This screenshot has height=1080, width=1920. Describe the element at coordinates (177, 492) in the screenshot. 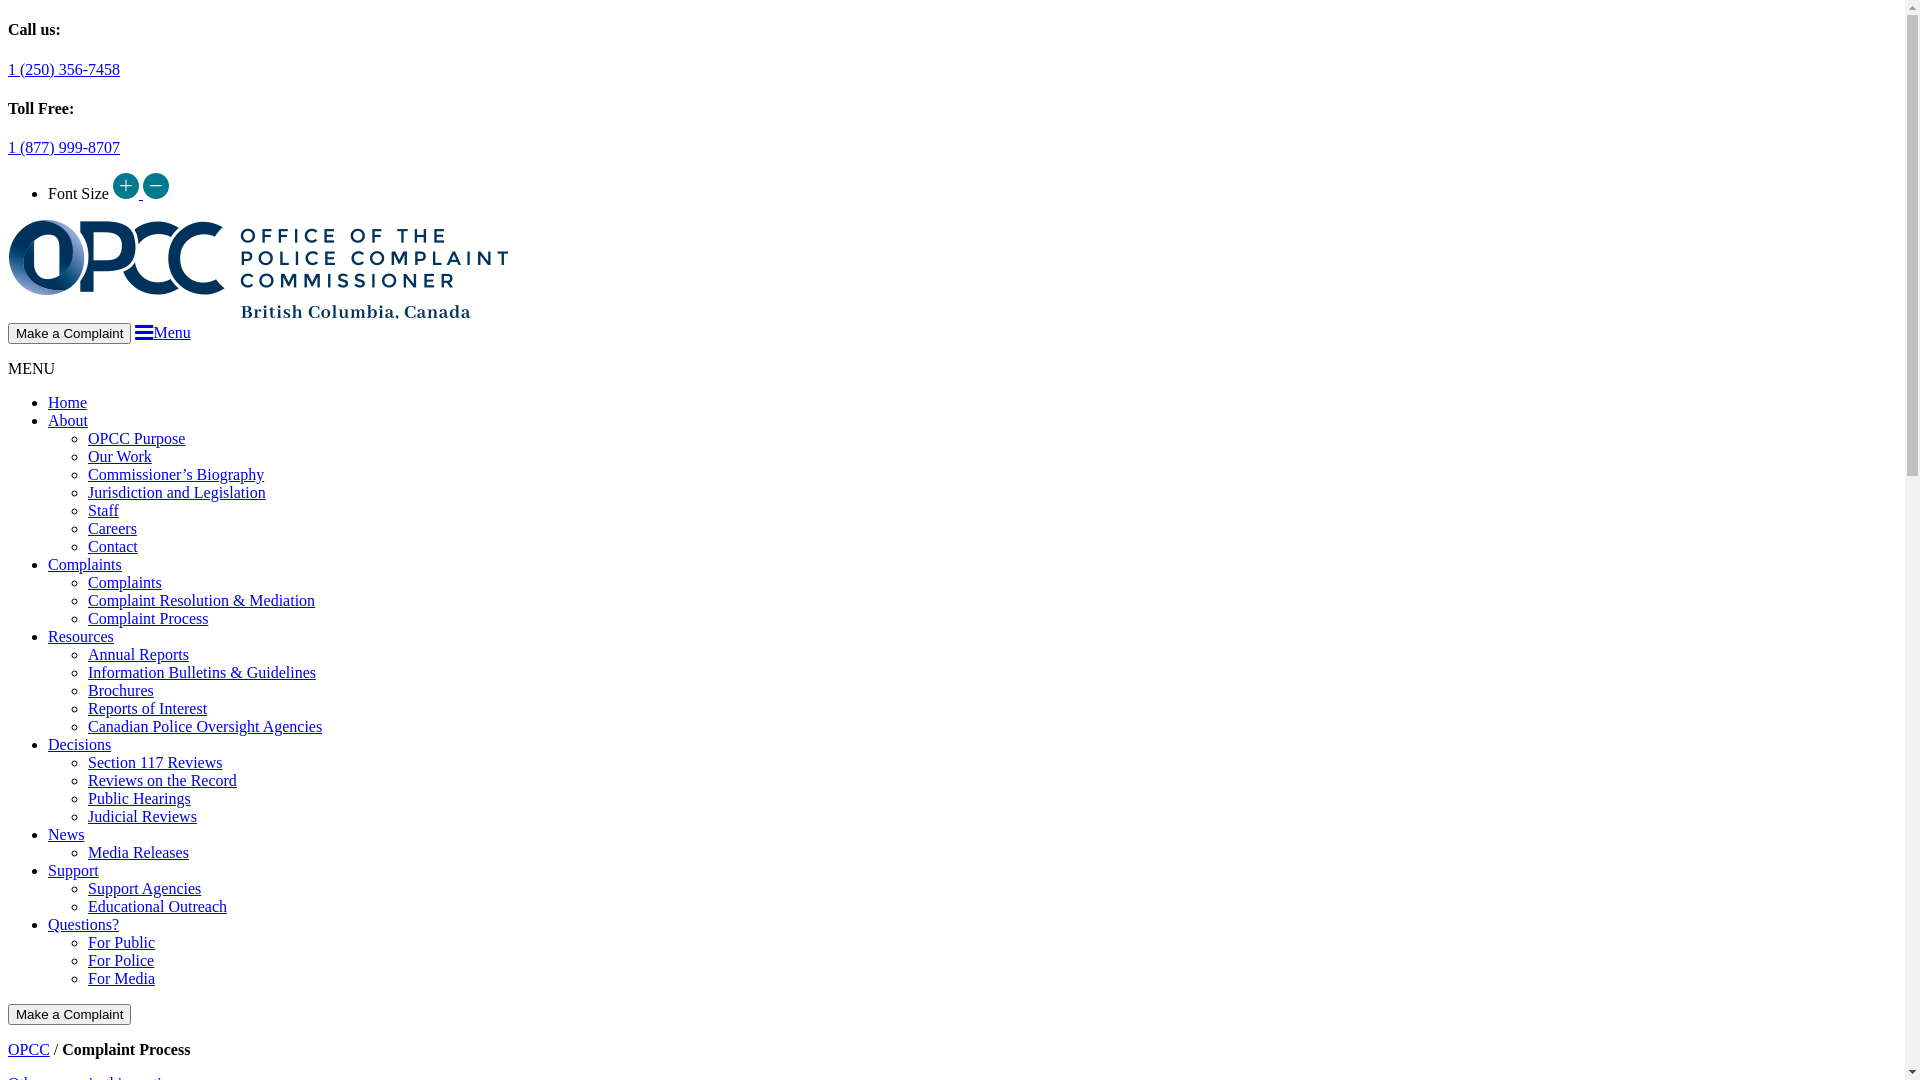

I see `Jurisdiction and Legislation` at that location.